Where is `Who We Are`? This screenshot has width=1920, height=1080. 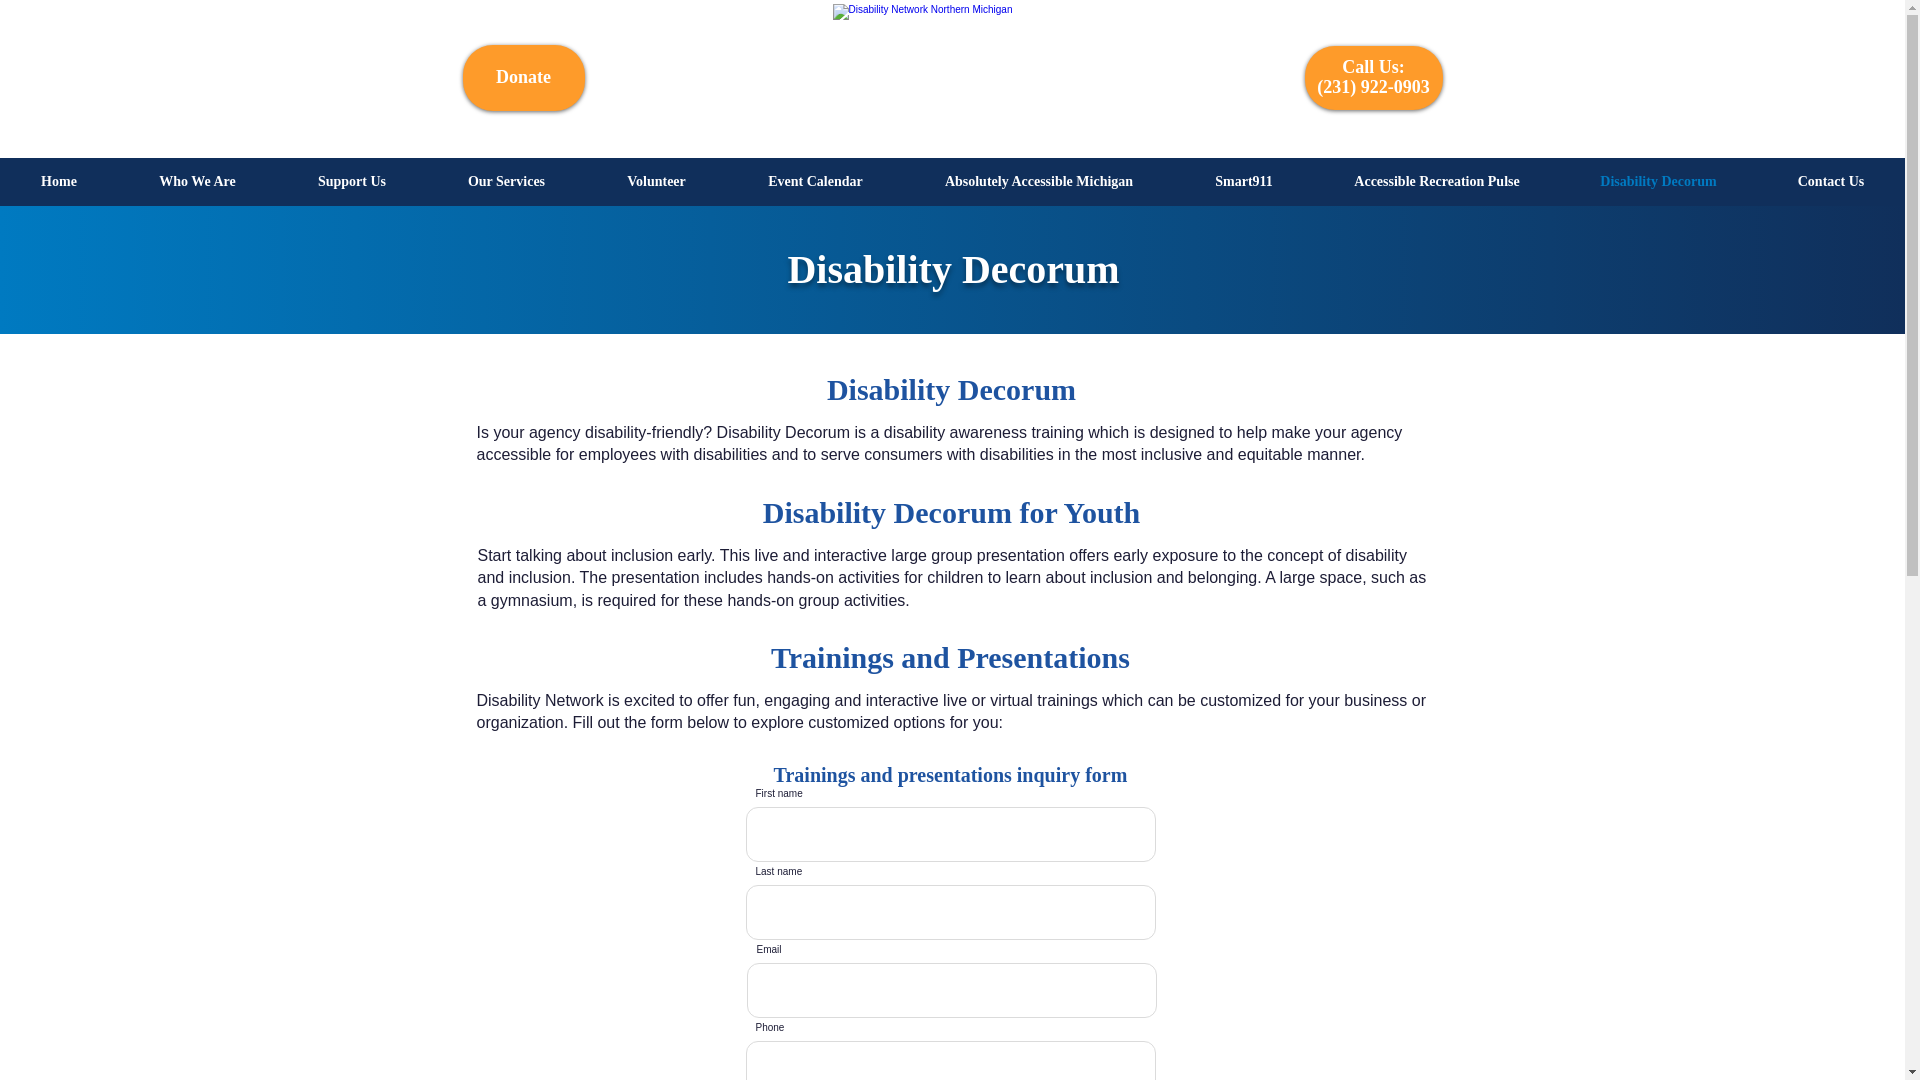
Who We Are is located at coordinates (196, 181).